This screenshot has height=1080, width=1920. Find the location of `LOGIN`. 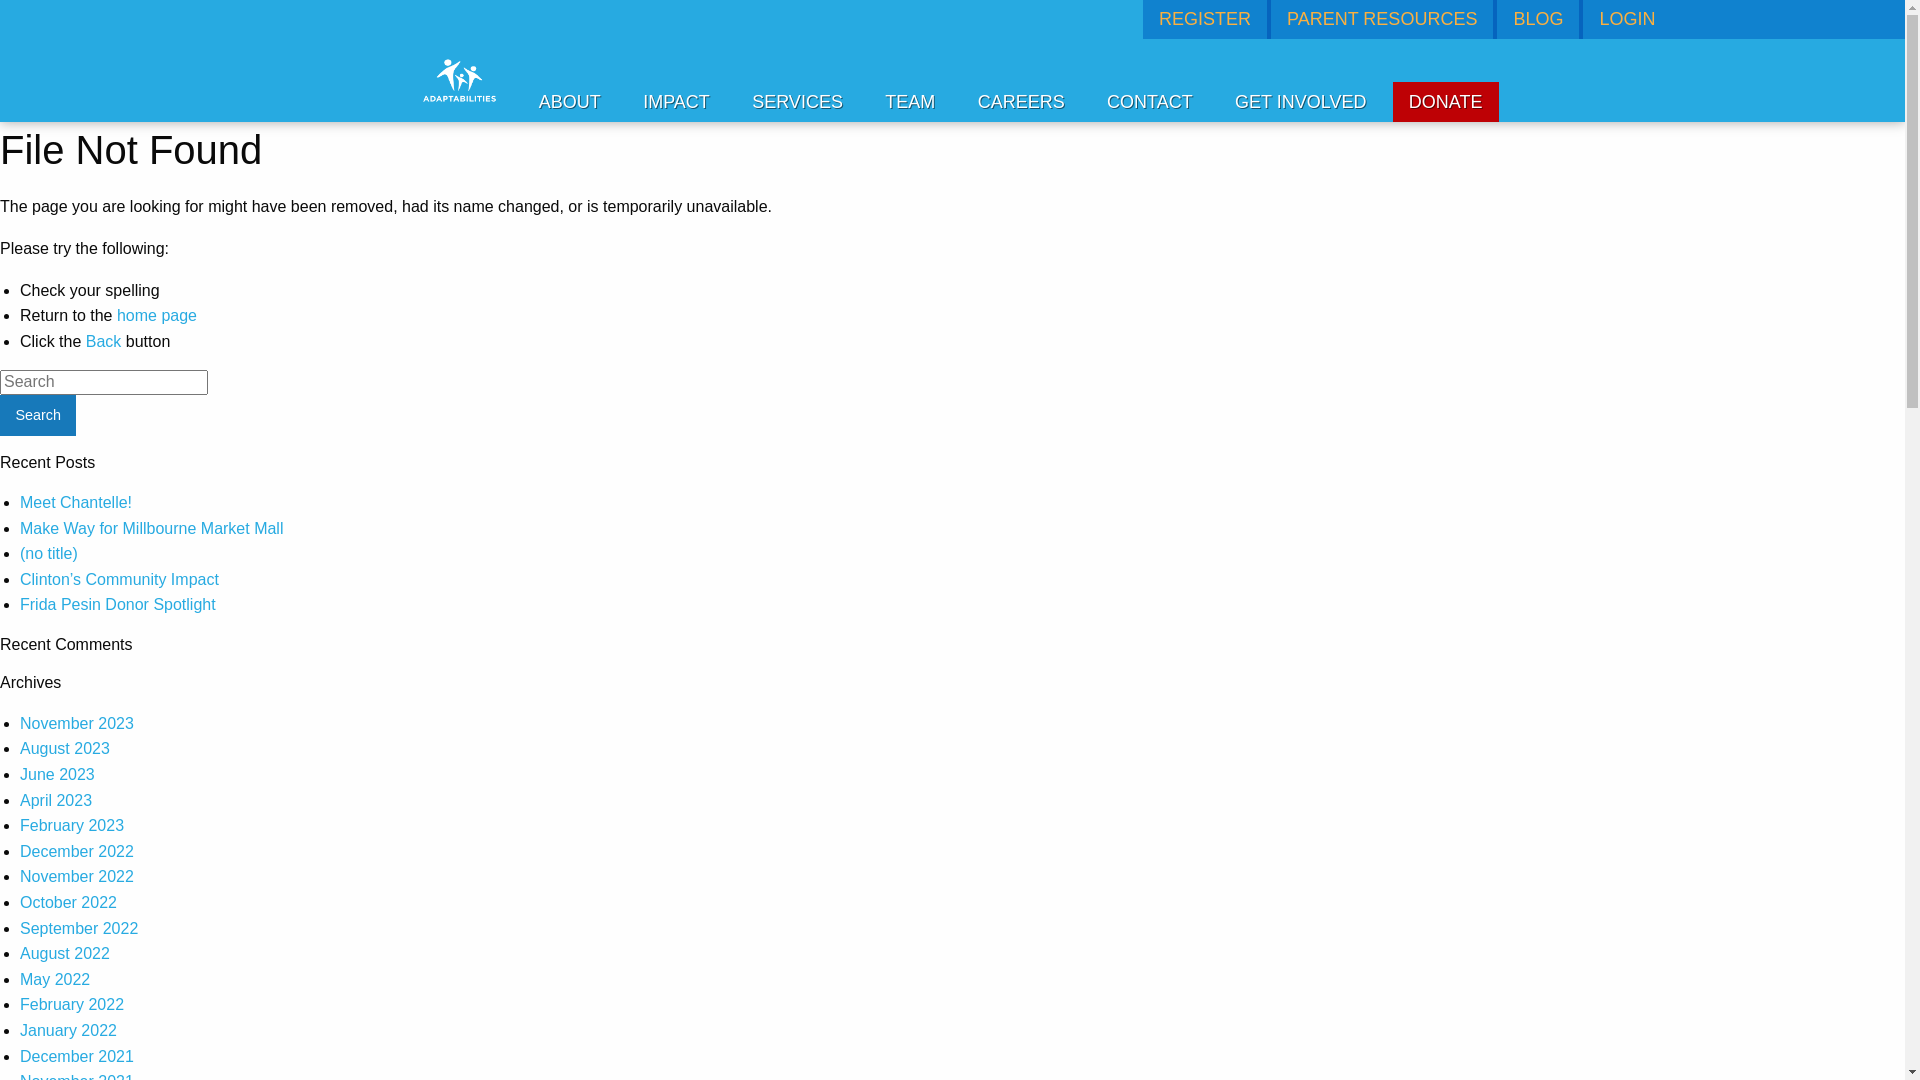

LOGIN is located at coordinates (1626, 19).